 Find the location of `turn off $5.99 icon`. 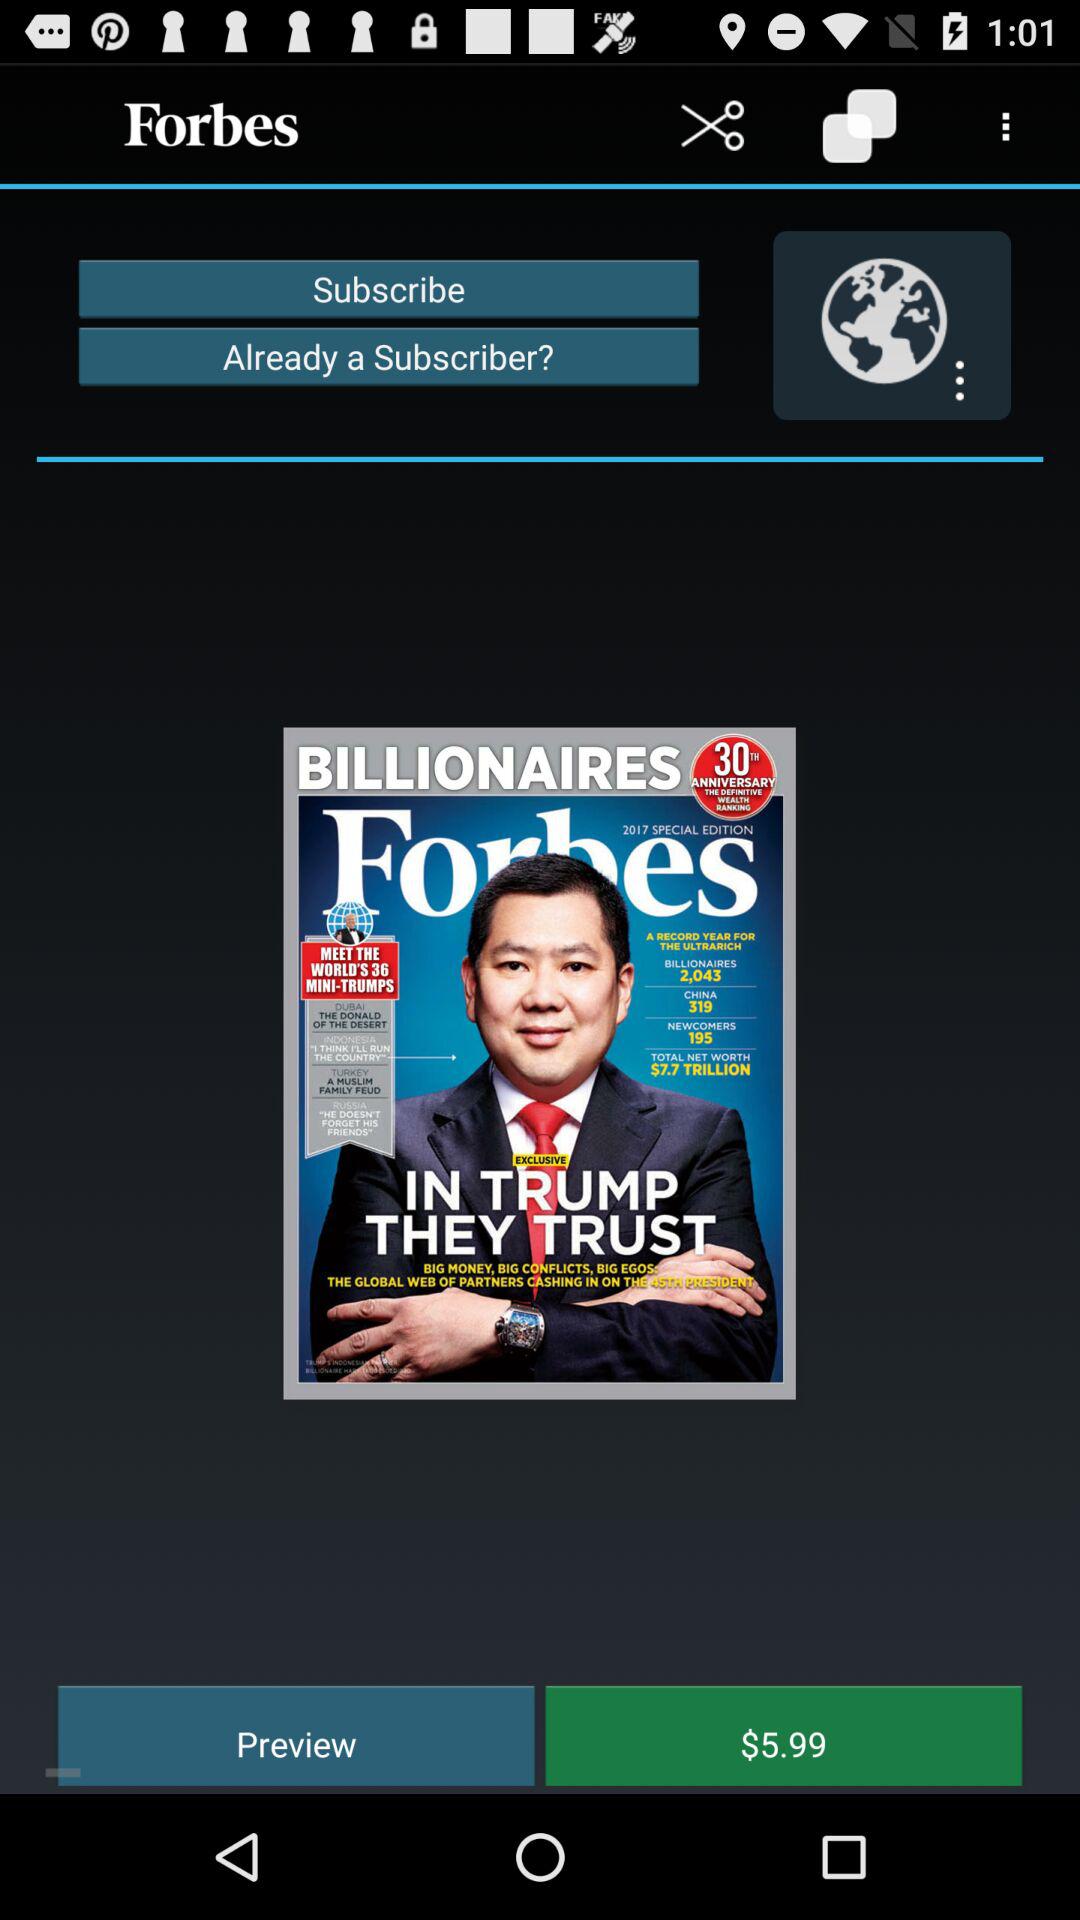

turn off $5.99 icon is located at coordinates (769, 1732).